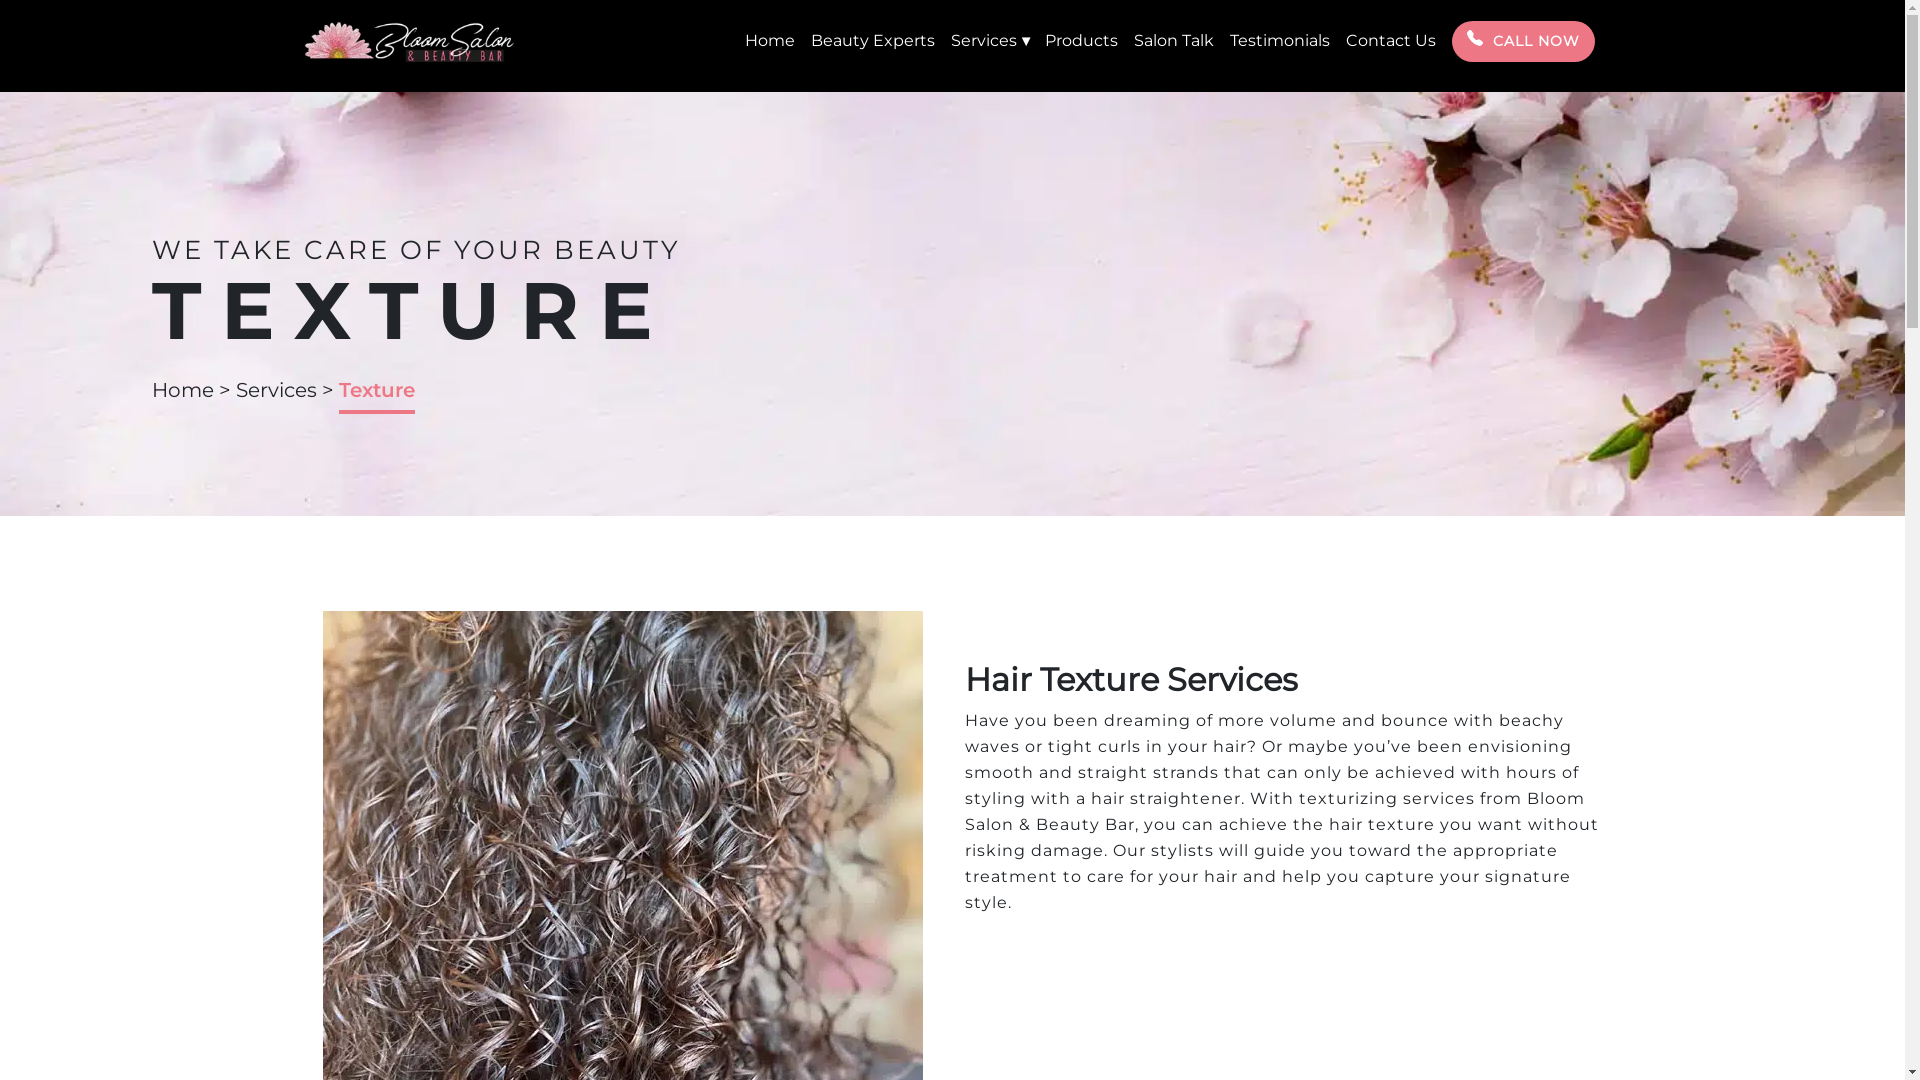 This screenshot has width=1920, height=1080. What do you see at coordinates (1174, 40) in the screenshot?
I see `Salon Talk` at bounding box center [1174, 40].